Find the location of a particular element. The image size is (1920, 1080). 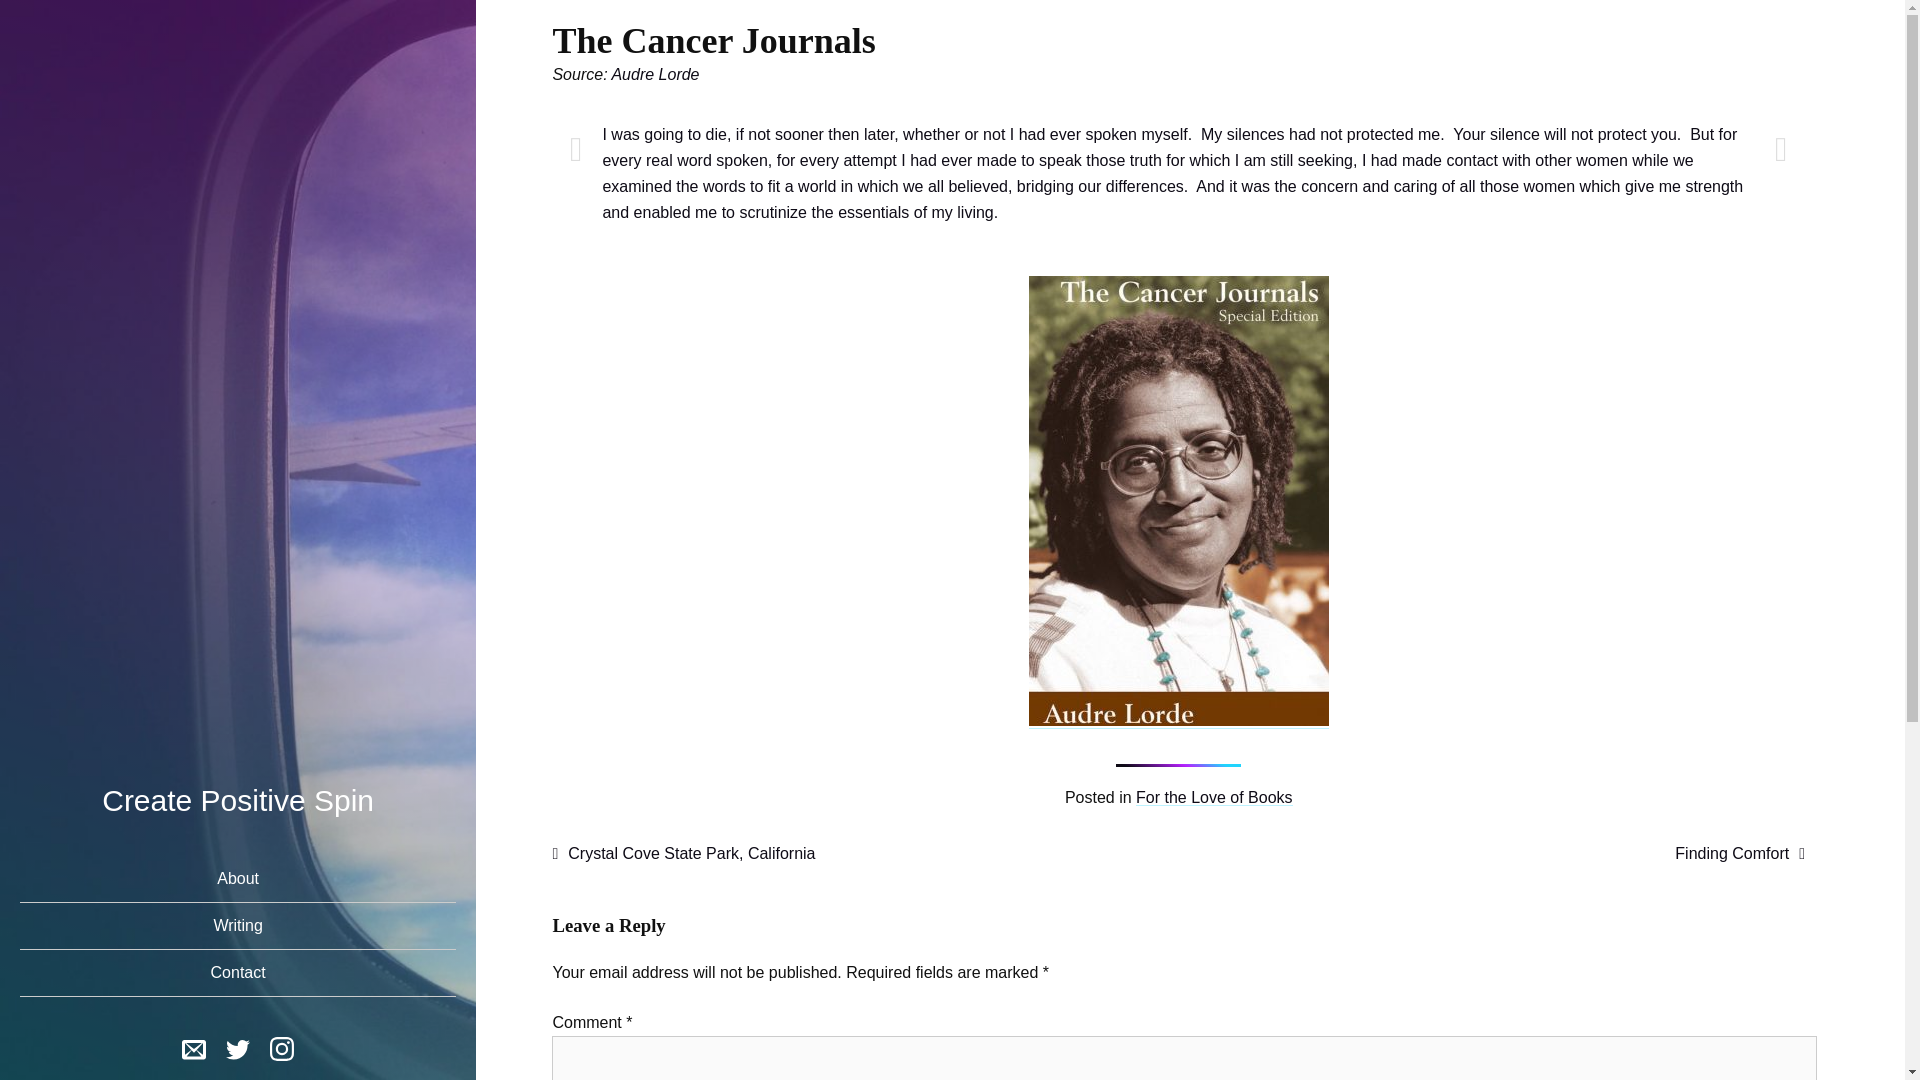

Create Positive Spin is located at coordinates (238, 800).